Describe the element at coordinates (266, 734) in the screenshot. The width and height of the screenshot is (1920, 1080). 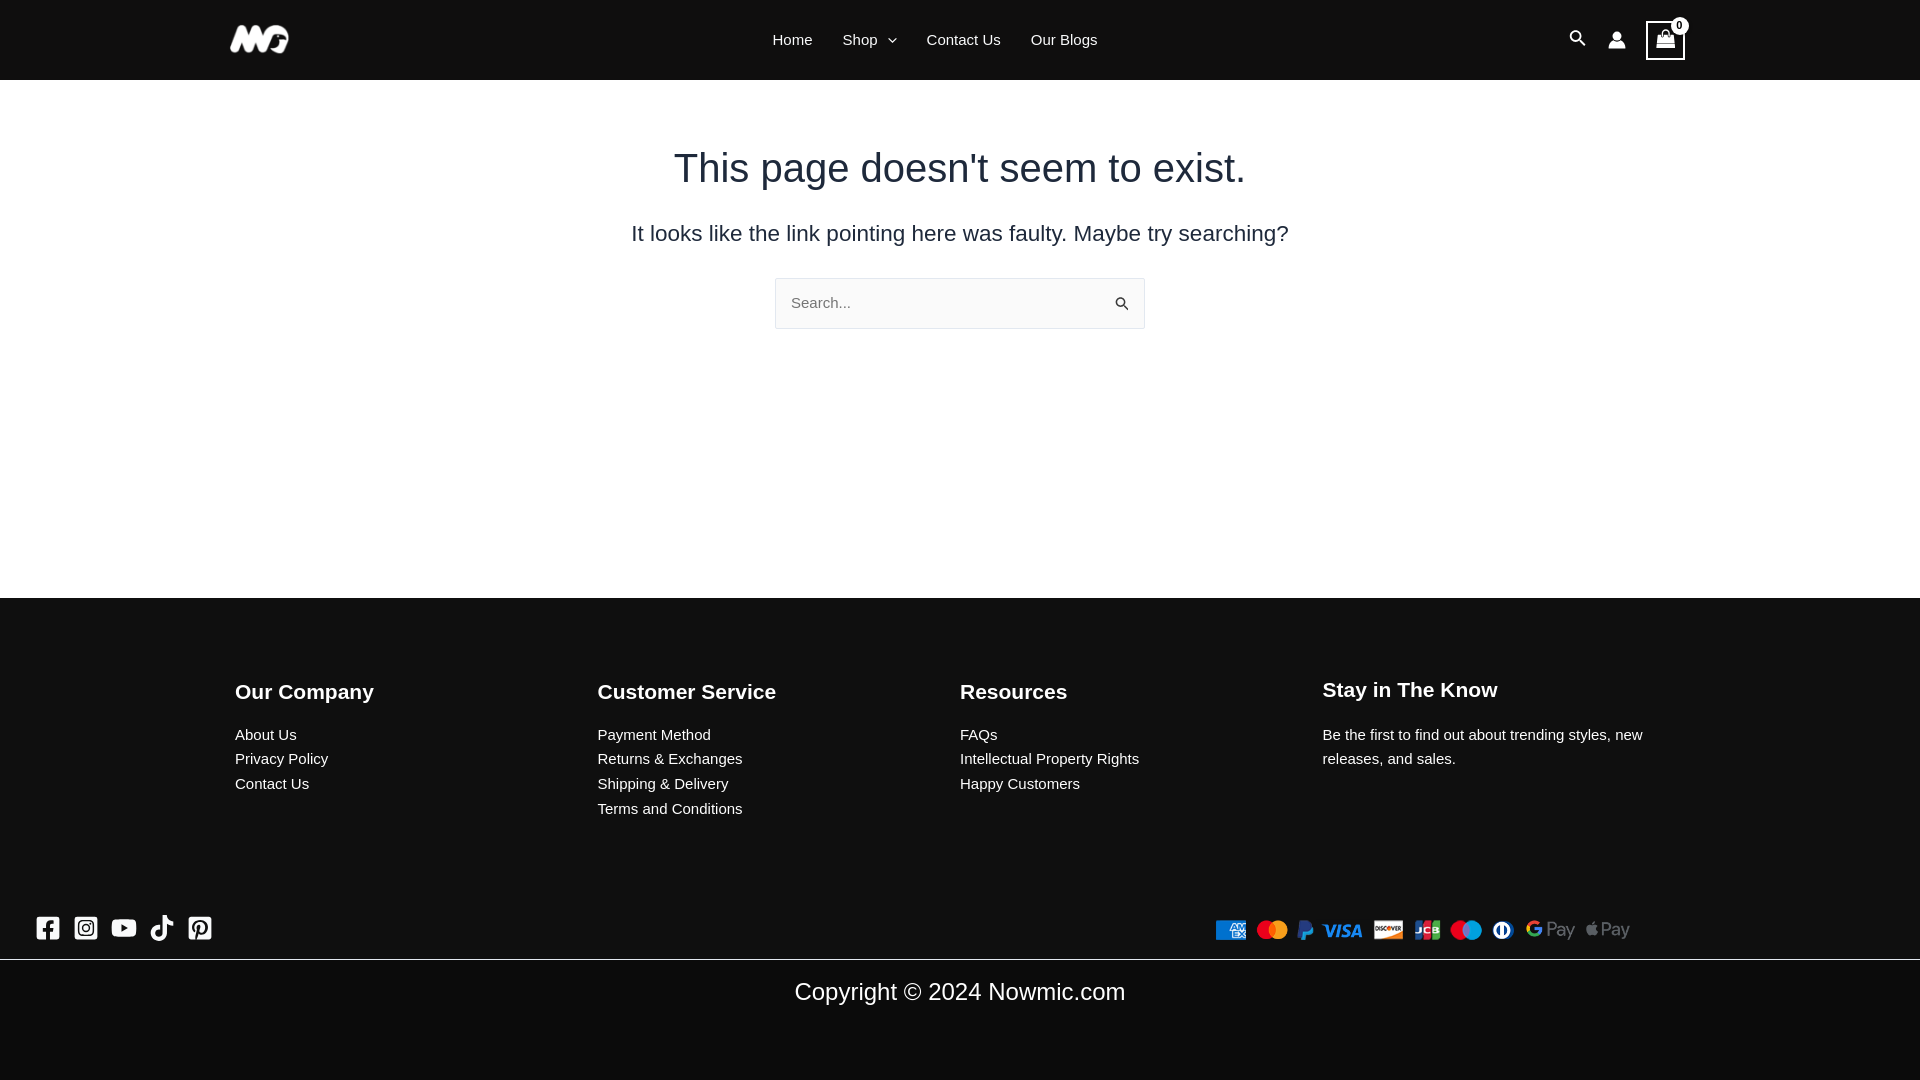
I see `About Us` at that location.